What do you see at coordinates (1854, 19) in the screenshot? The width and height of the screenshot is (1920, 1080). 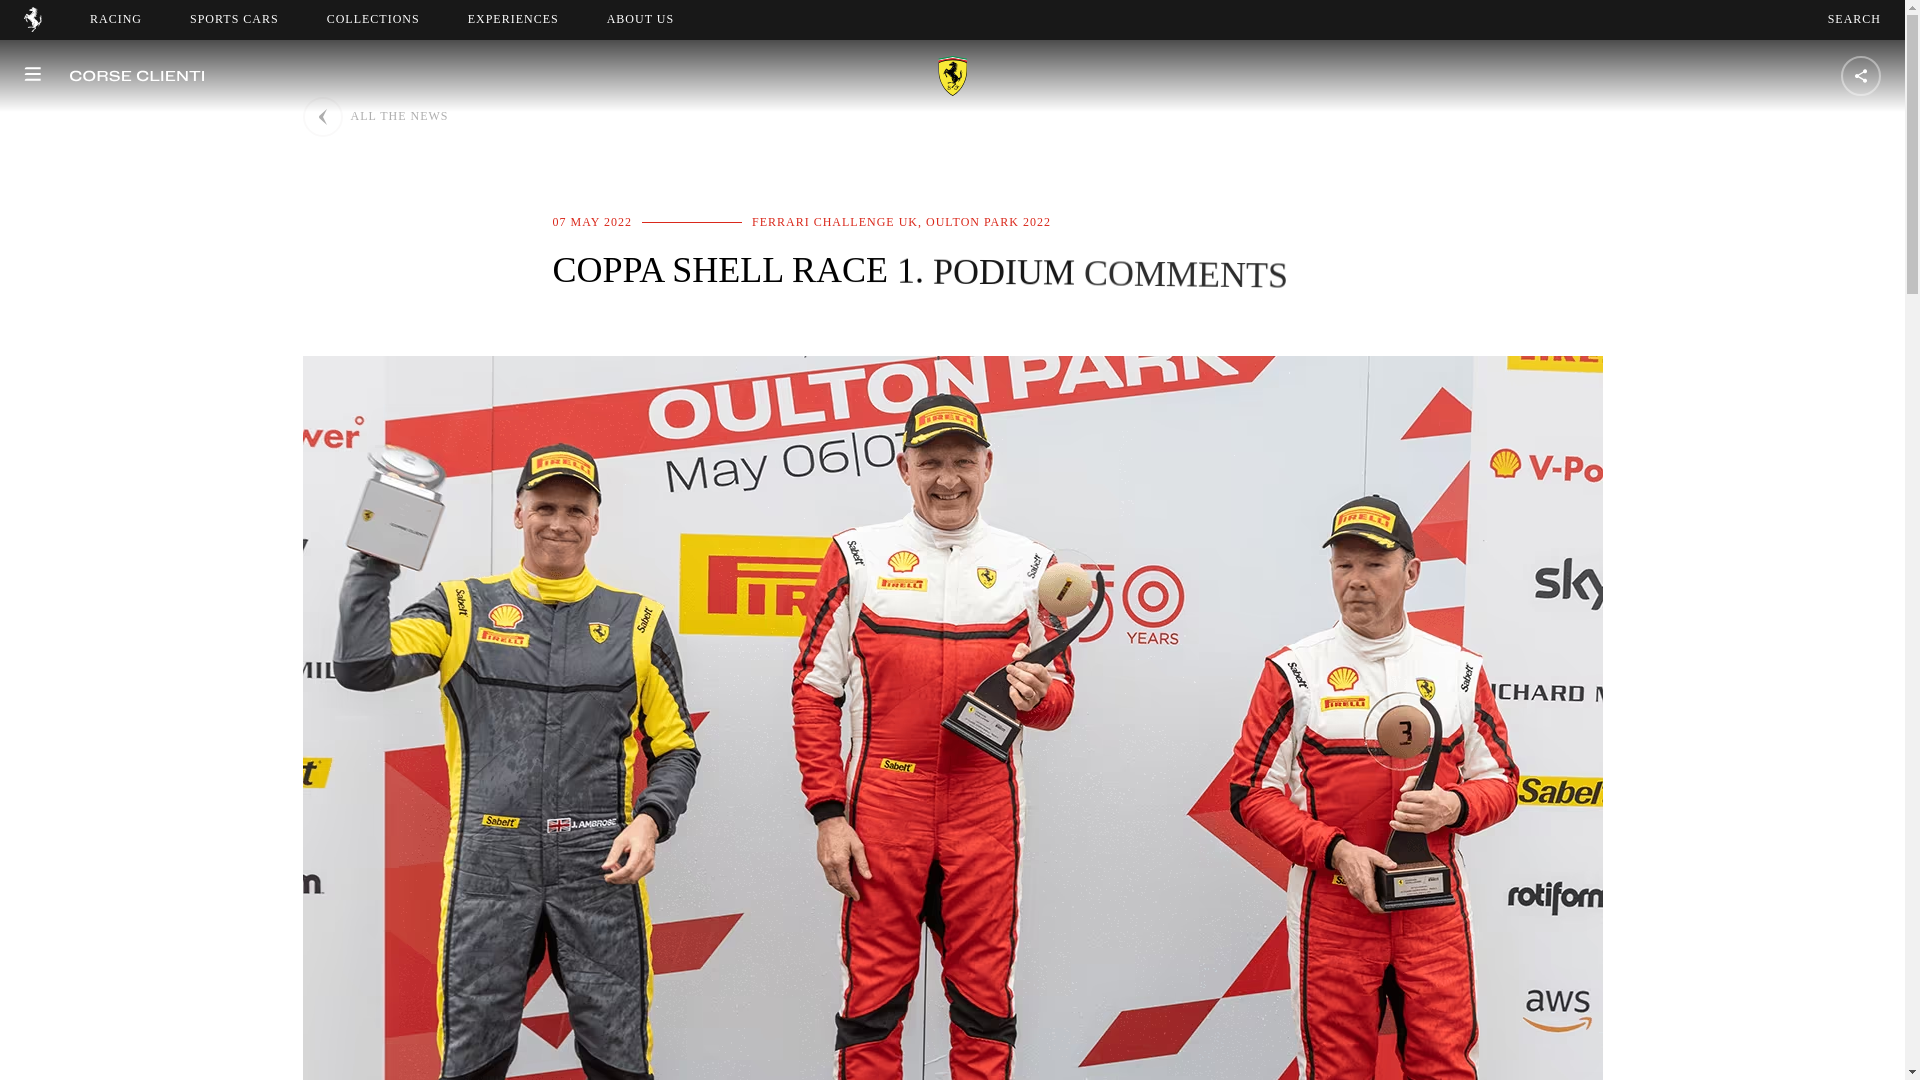 I see `SEARCH` at bounding box center [1854, 19].